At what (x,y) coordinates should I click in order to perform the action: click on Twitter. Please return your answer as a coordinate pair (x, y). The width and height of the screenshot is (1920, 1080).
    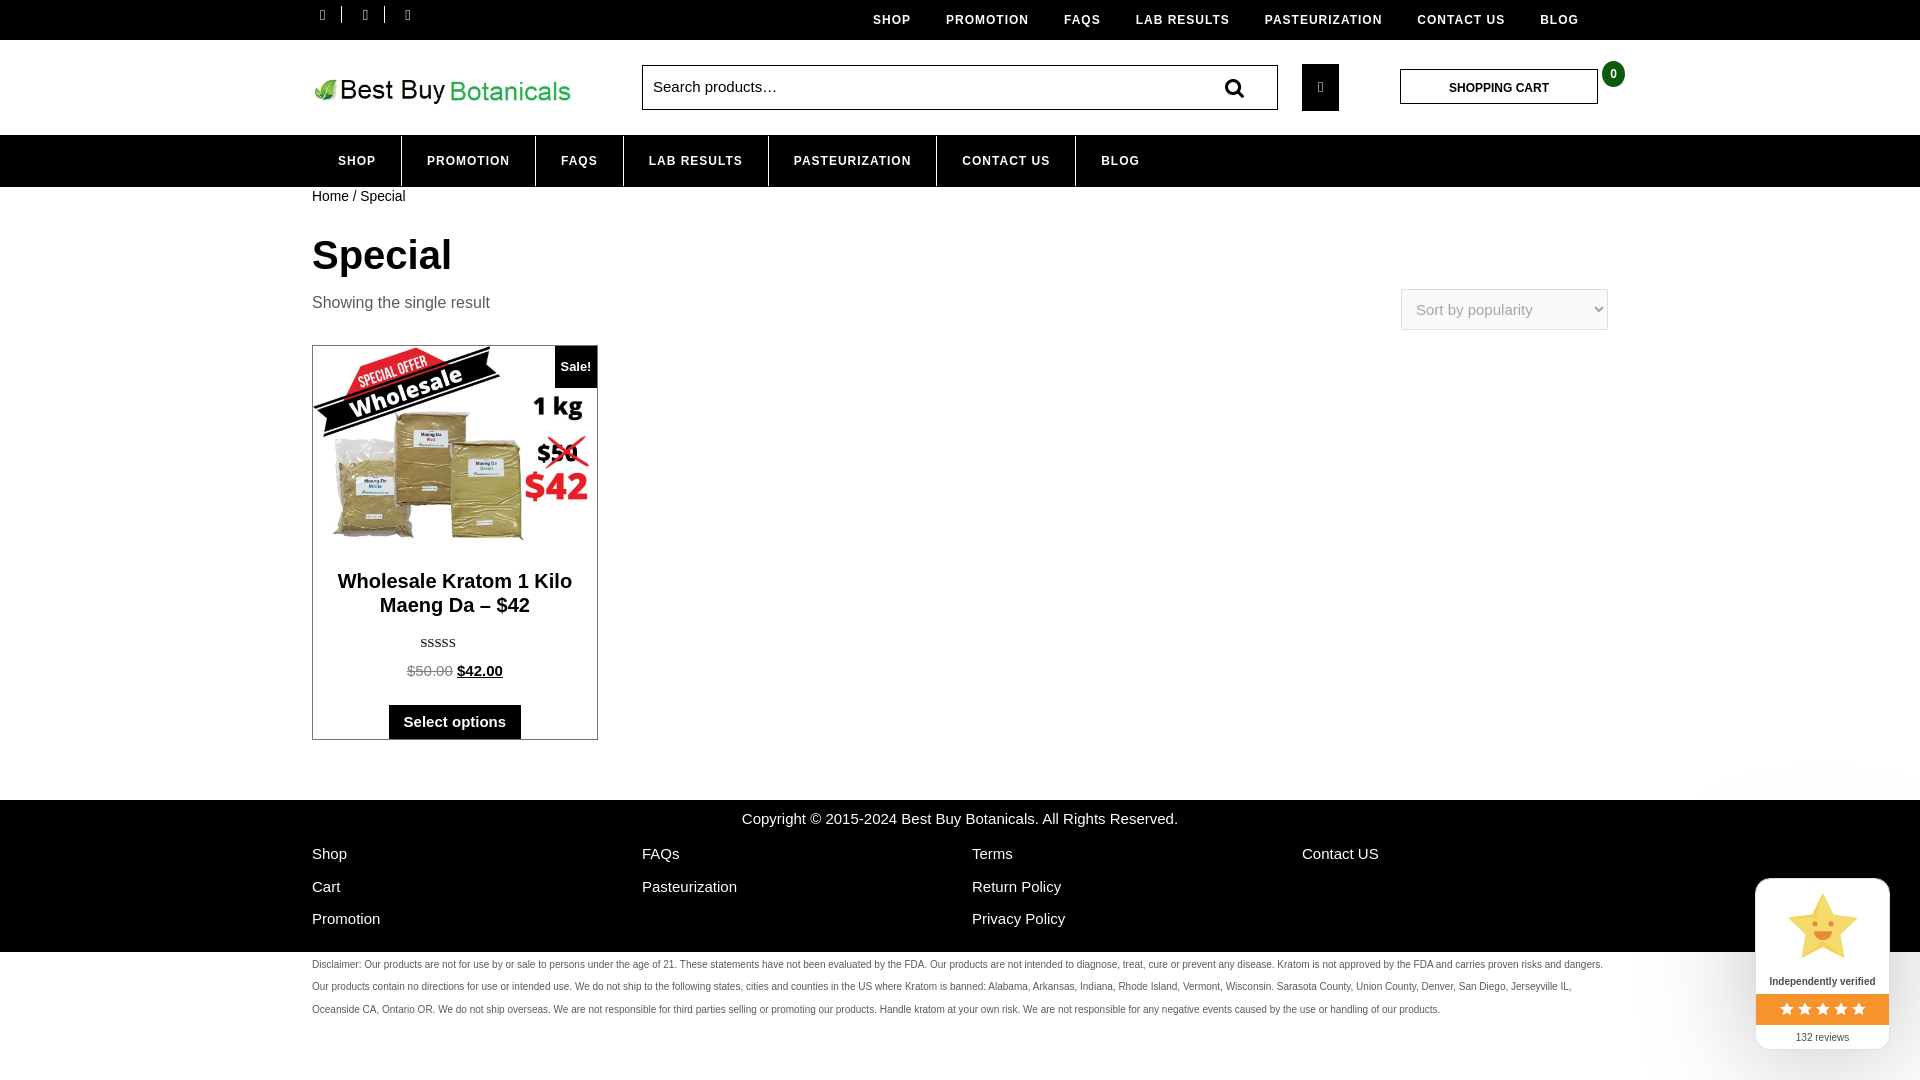
    Looking at the image, I should click on (370, 14).